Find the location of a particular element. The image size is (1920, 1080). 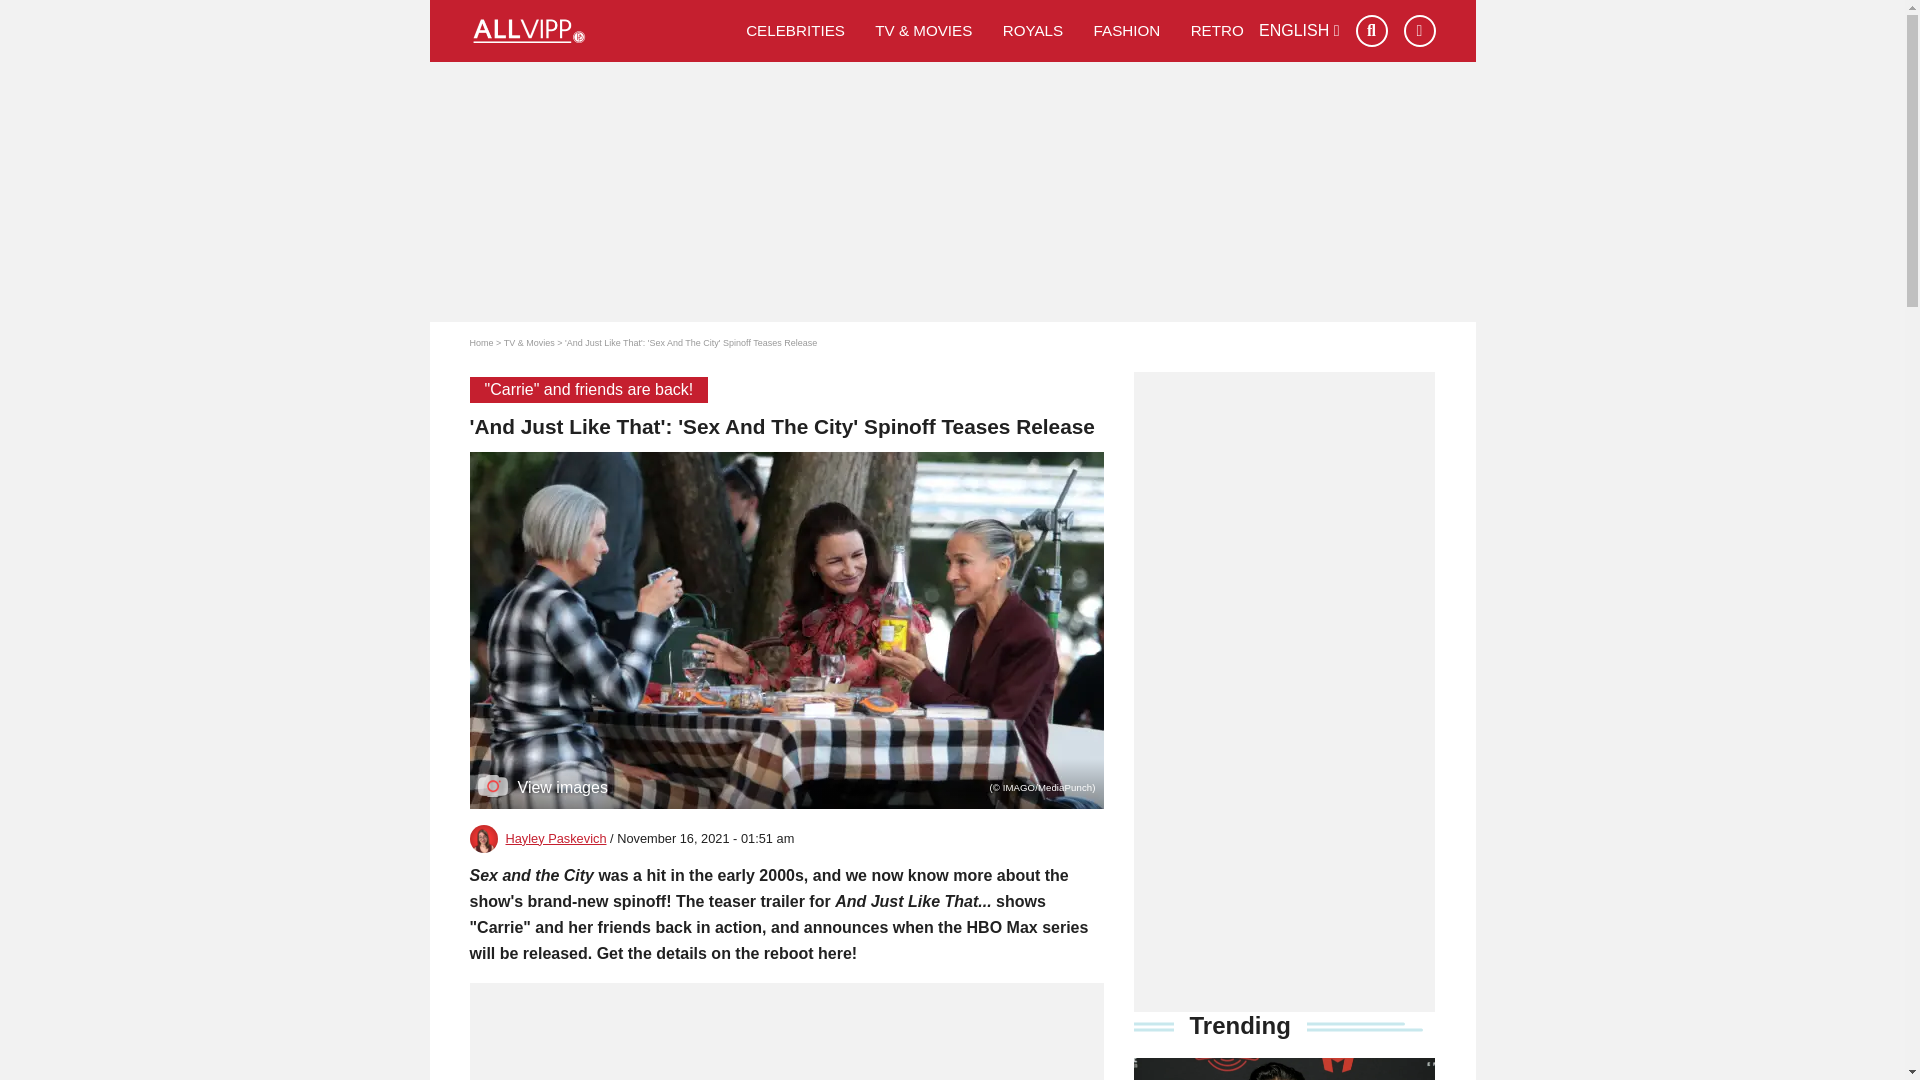

CELEBRITIES is located at coordinates (796, 30).